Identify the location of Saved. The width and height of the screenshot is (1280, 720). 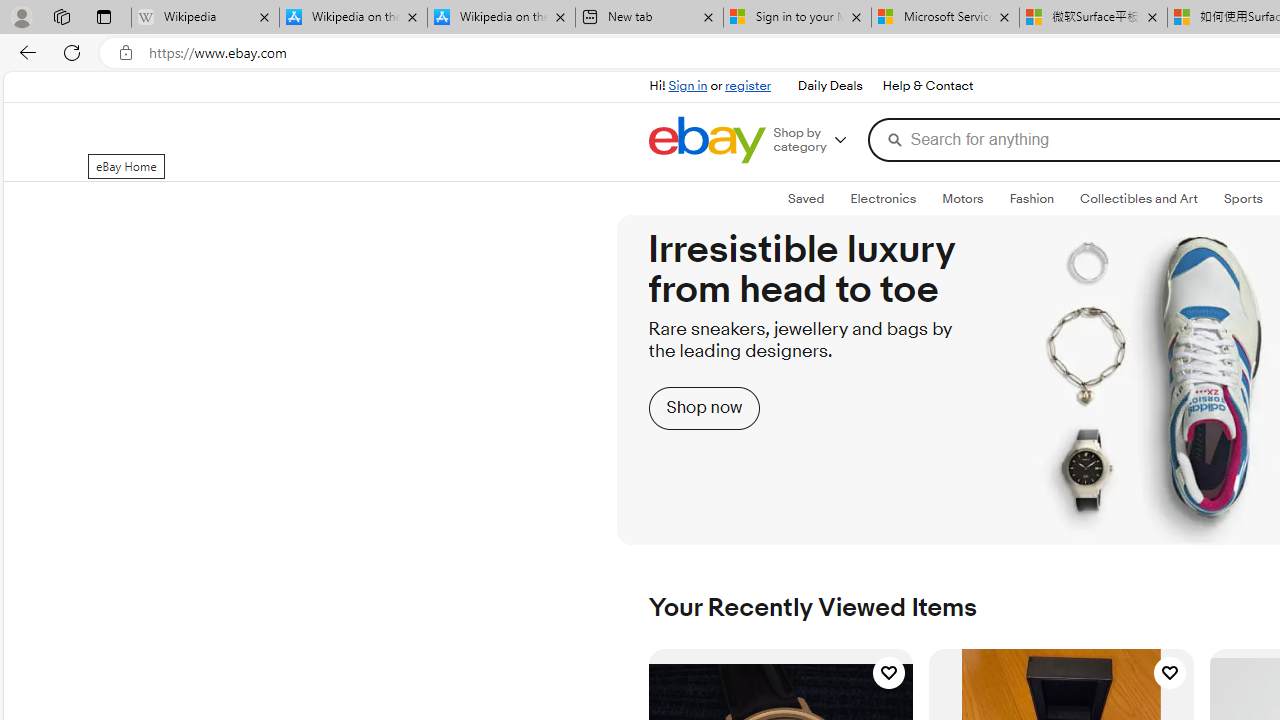
(806, 199).